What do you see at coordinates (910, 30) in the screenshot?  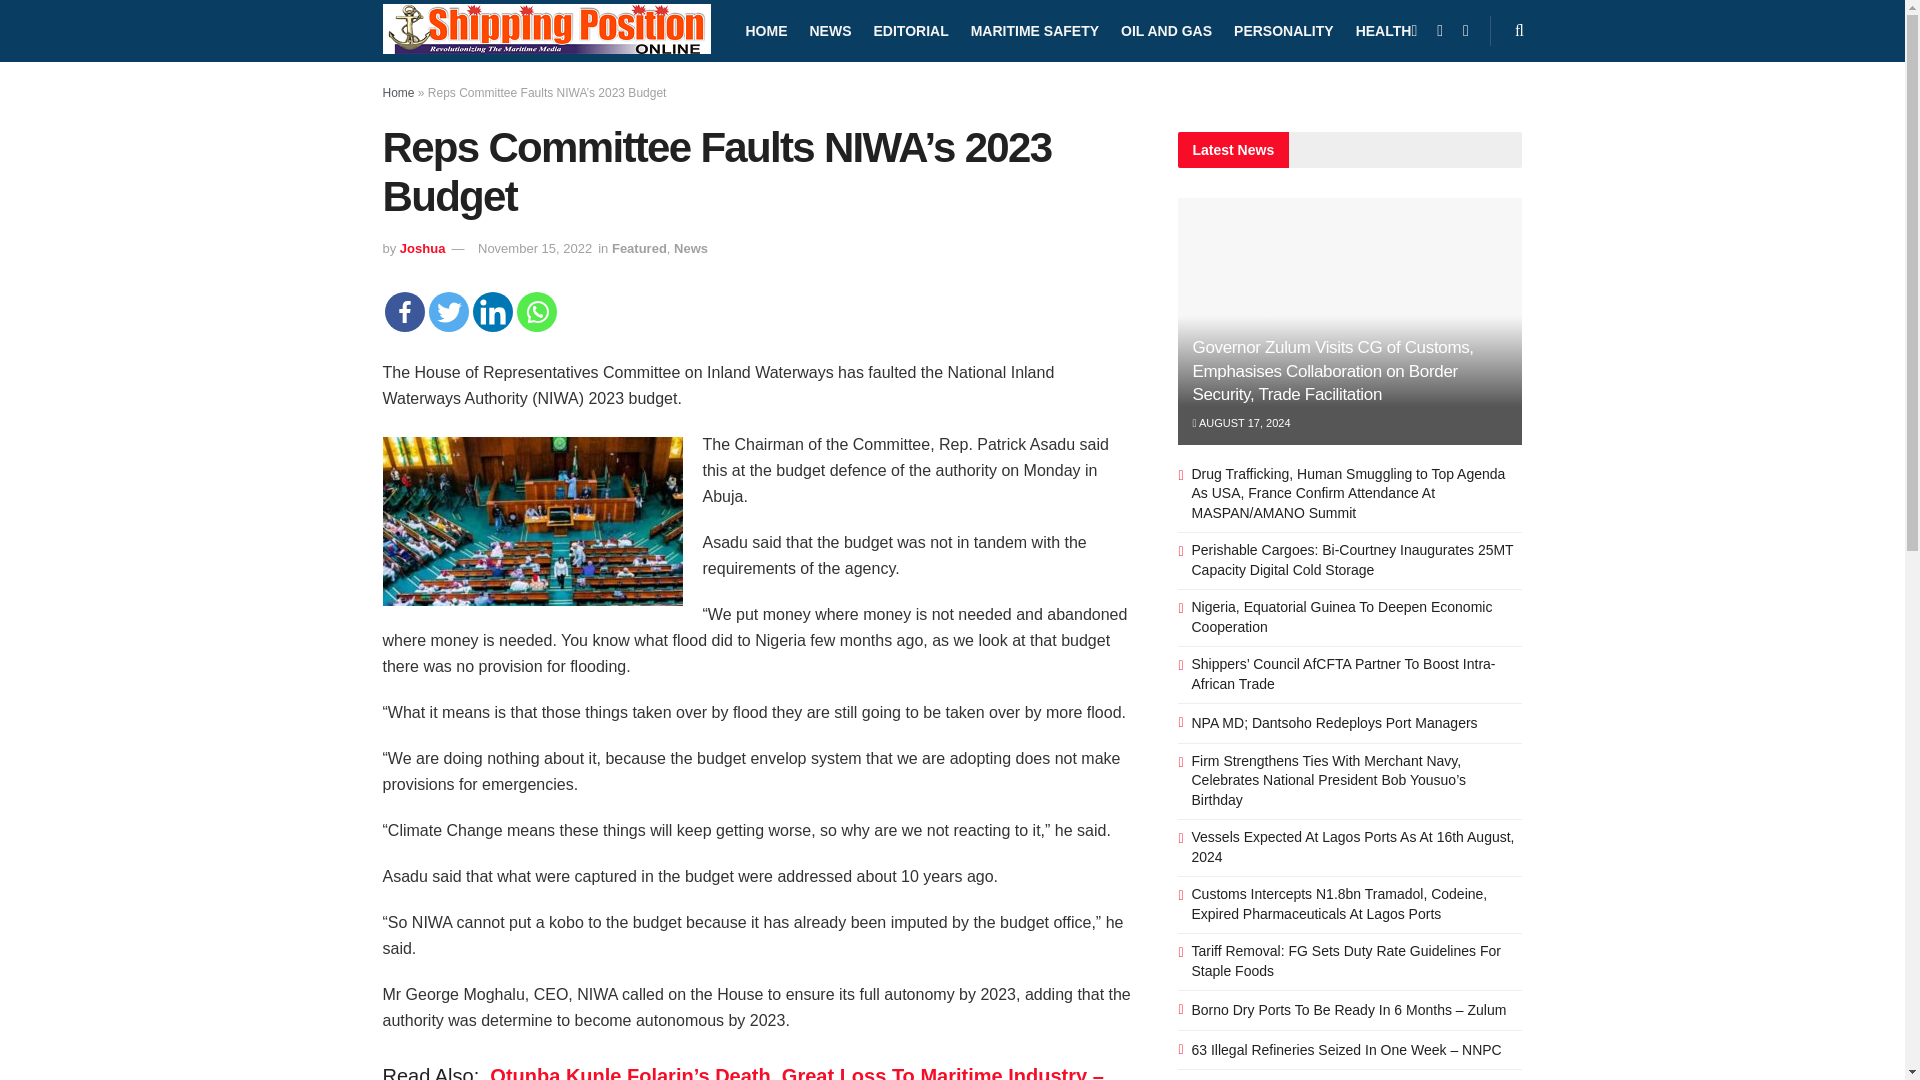 I see `EDITORIAL` at bounding box center [910, 30].